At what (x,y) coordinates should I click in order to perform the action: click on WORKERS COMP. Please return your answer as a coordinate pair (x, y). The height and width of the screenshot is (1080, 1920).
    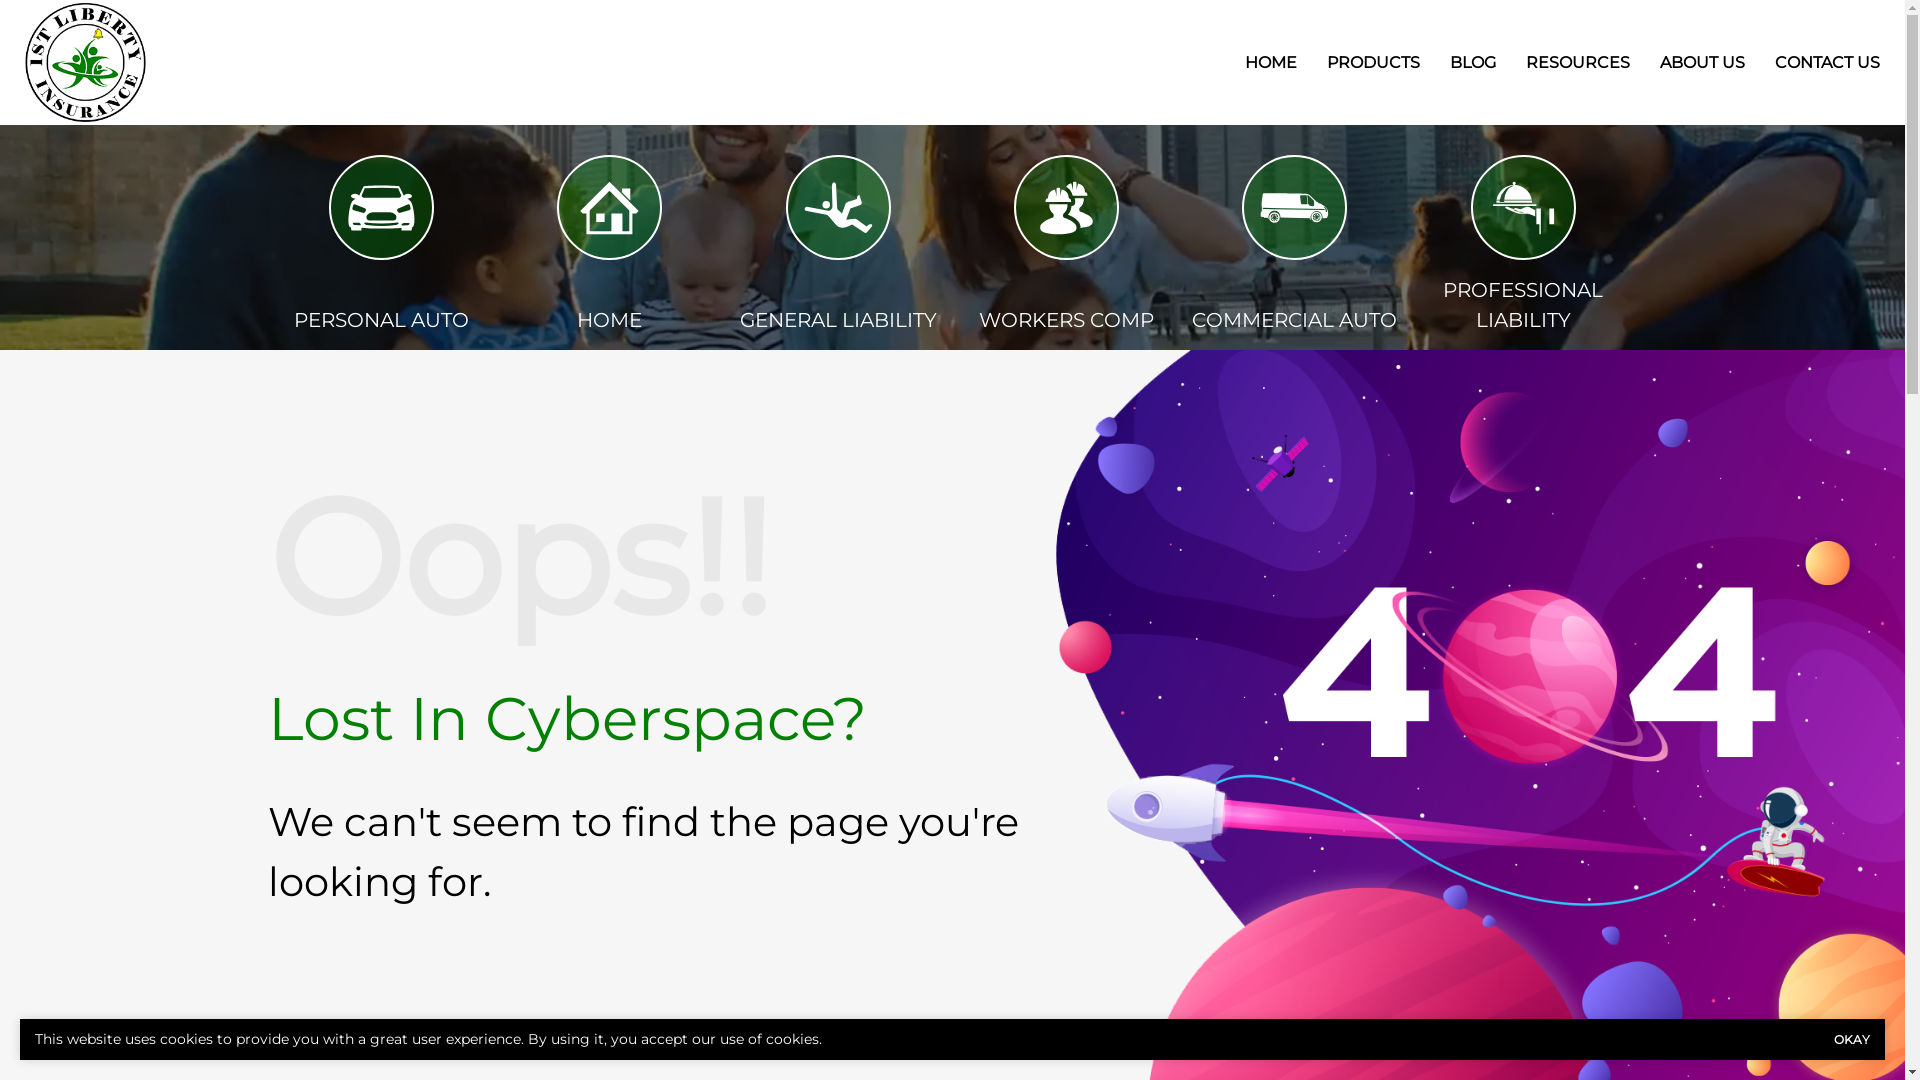
    Looking at the image, I should click on (1066, 320).